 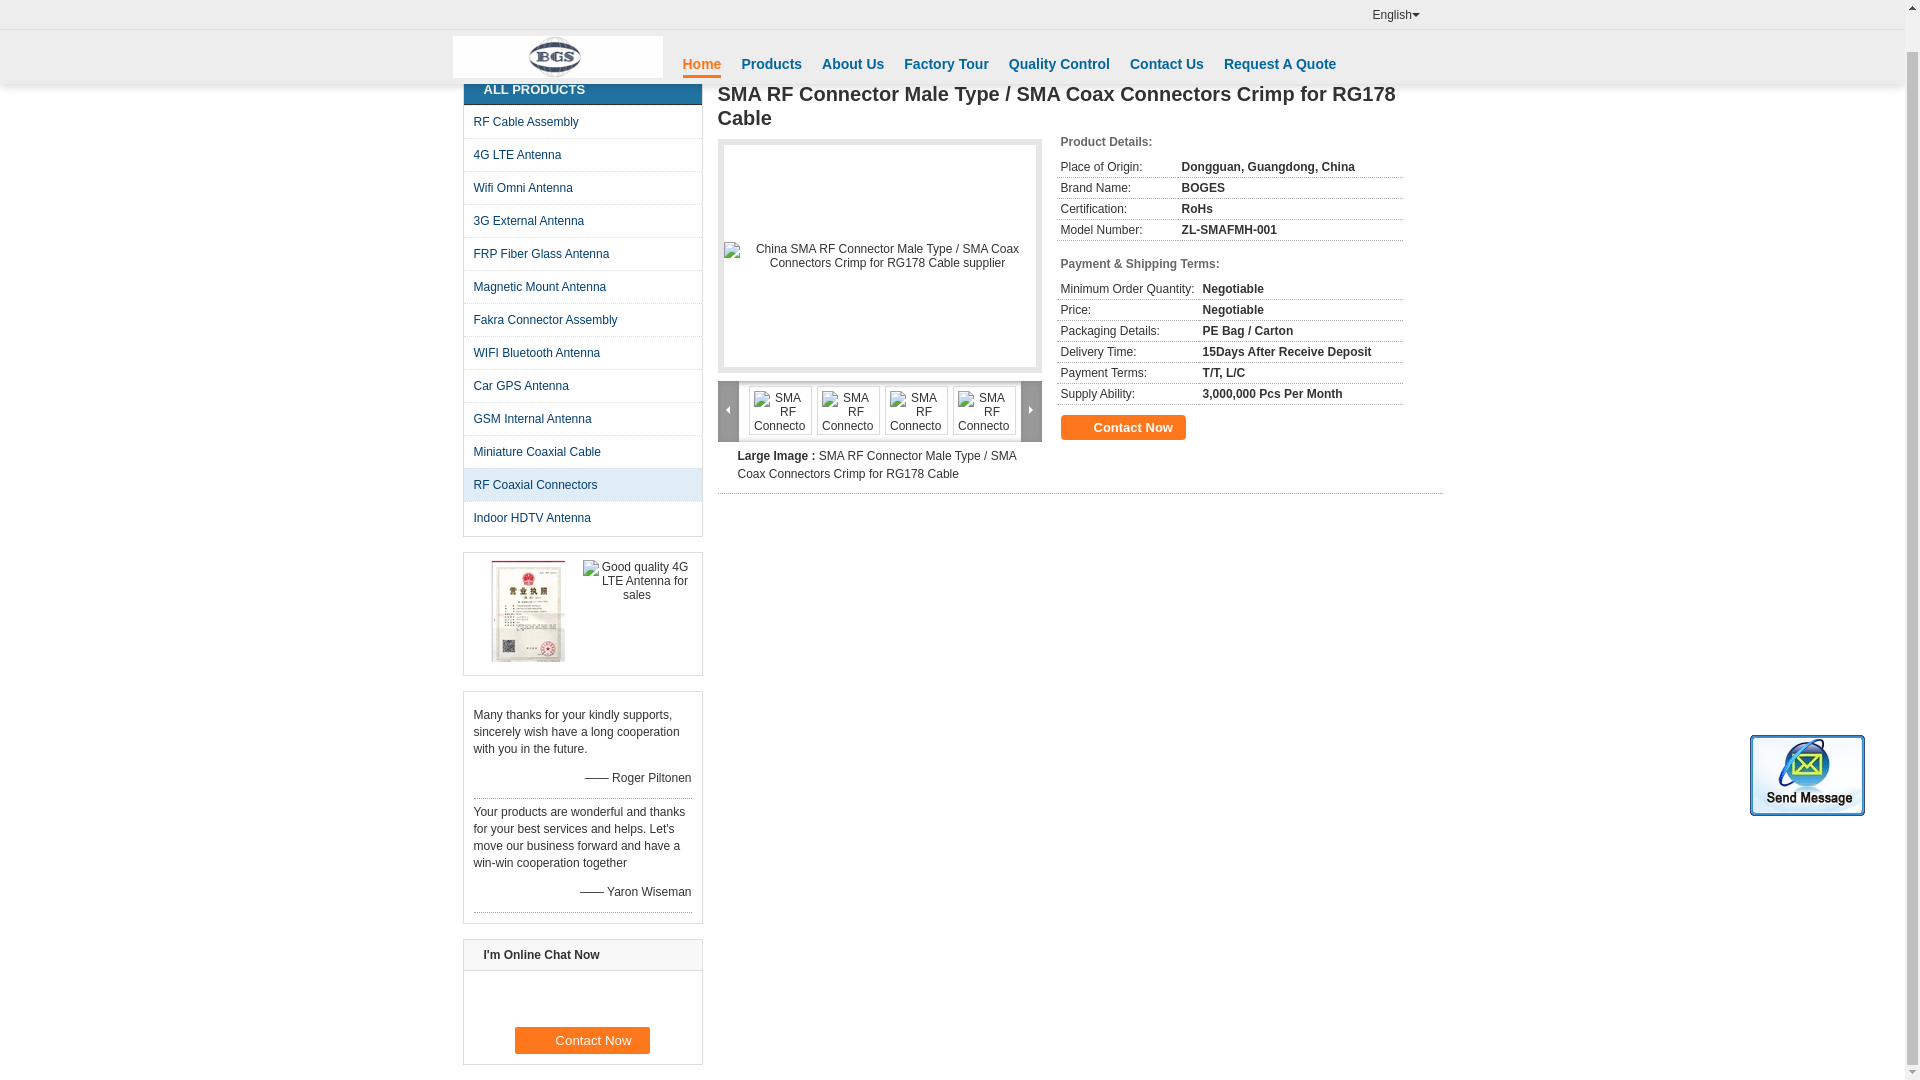 What do you see at coordinates (584, 517) in the screenshot?
I see `Indoor HDTV Antenna` at bounding box center [584, 517].